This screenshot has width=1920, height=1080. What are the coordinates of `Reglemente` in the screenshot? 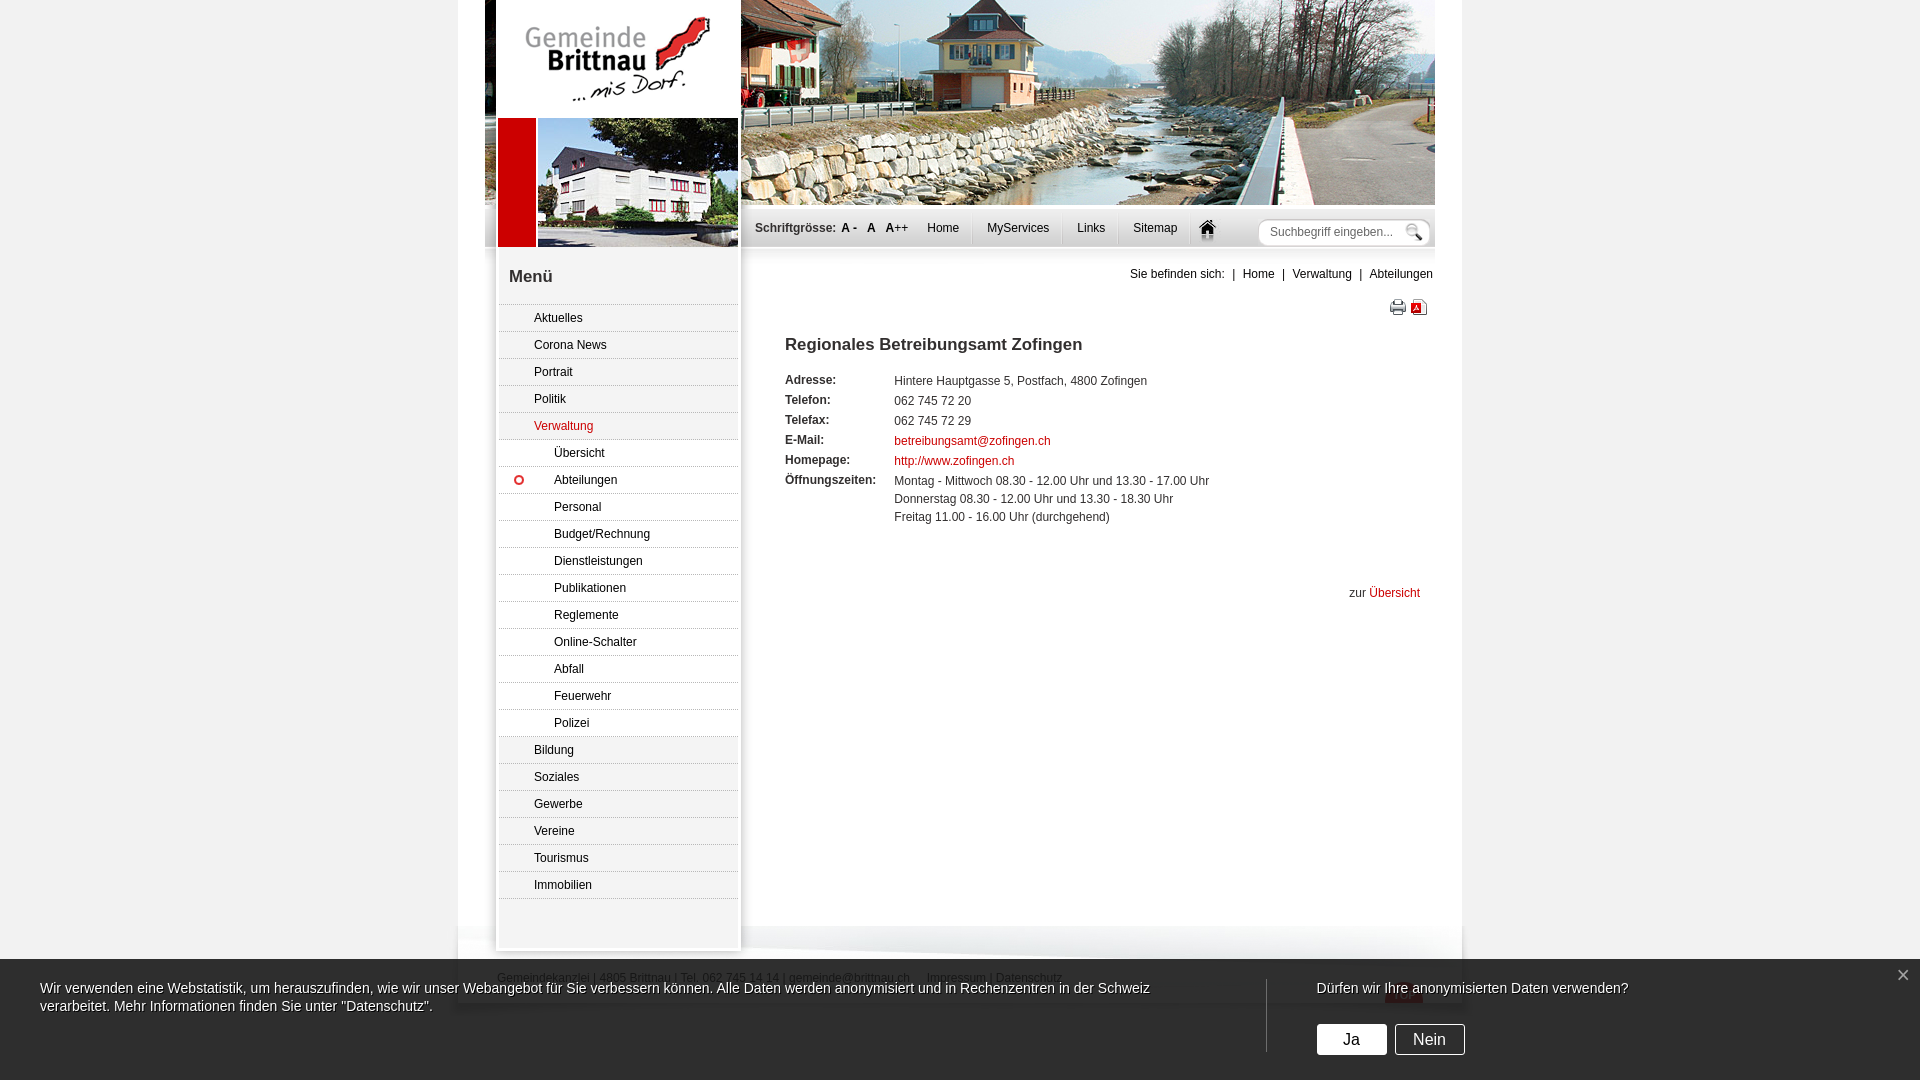 It's located at (618, 616).